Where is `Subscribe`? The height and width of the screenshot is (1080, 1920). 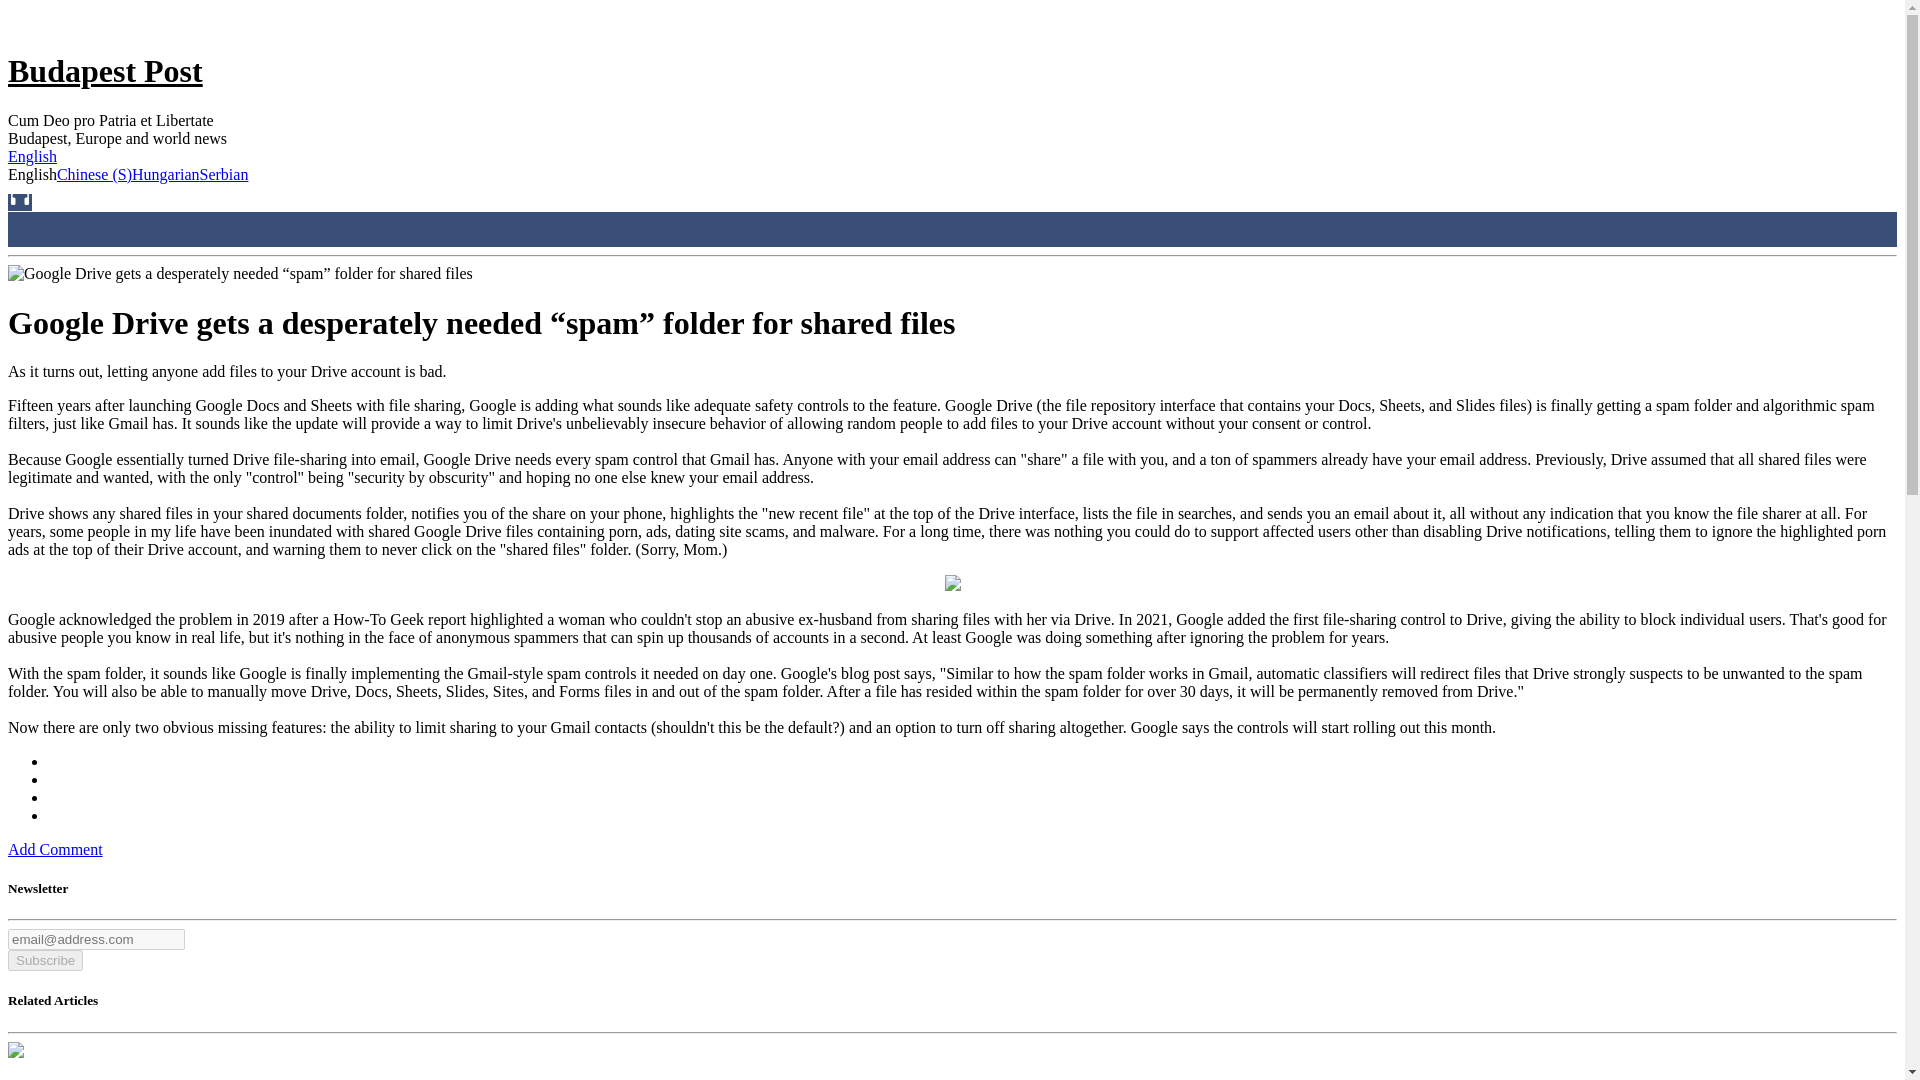
Subscribe is located at coordinates (44, 960).